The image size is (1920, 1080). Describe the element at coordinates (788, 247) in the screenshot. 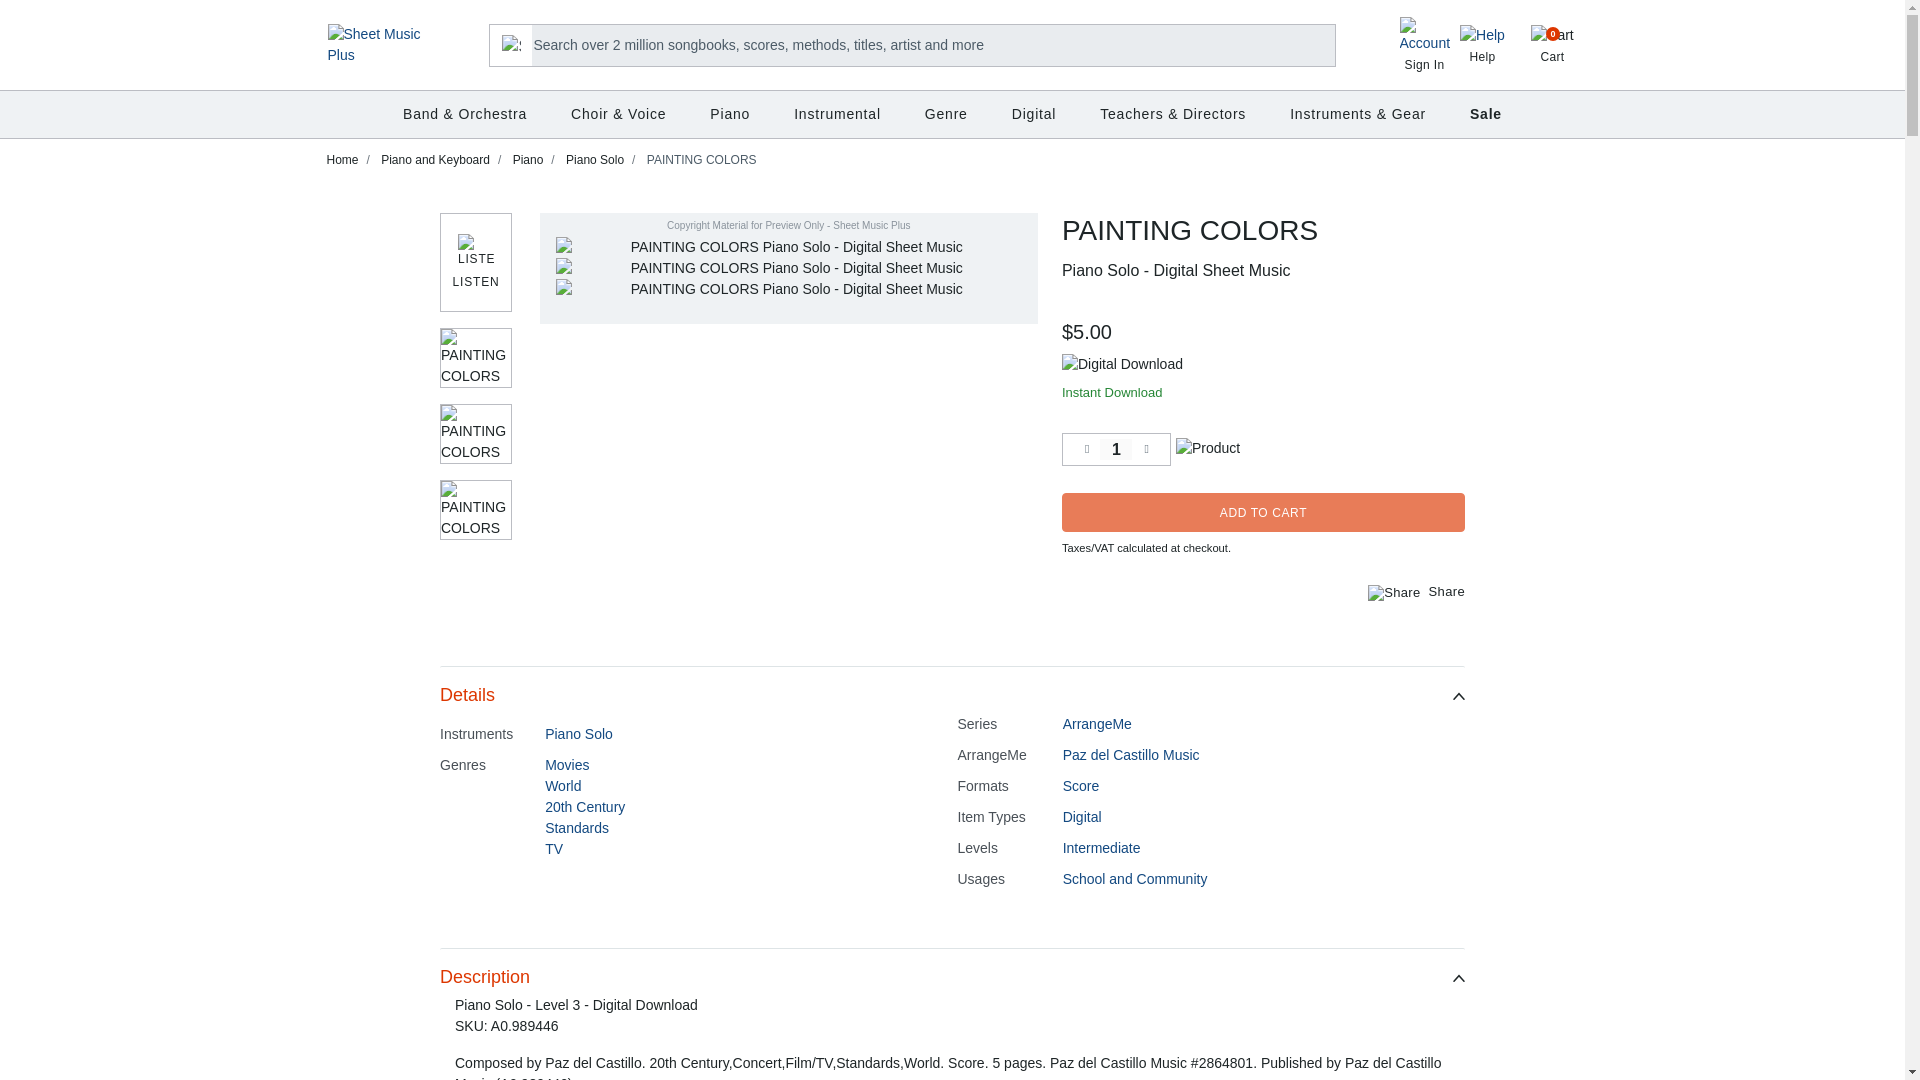

I see `PAINTING COLORS` at that location.